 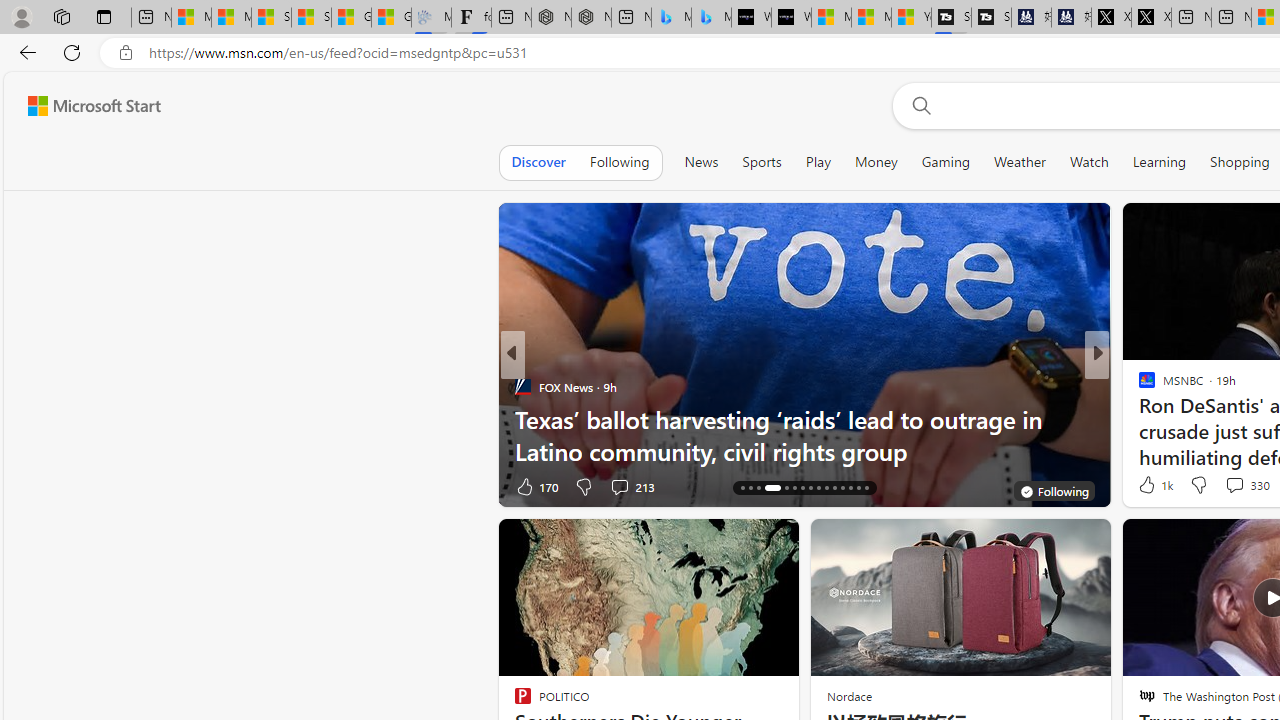 What do you see at coordinates (619, 486) in the screenshot?
I see `View comments 213 Comment` at bounding box center [619, 486].